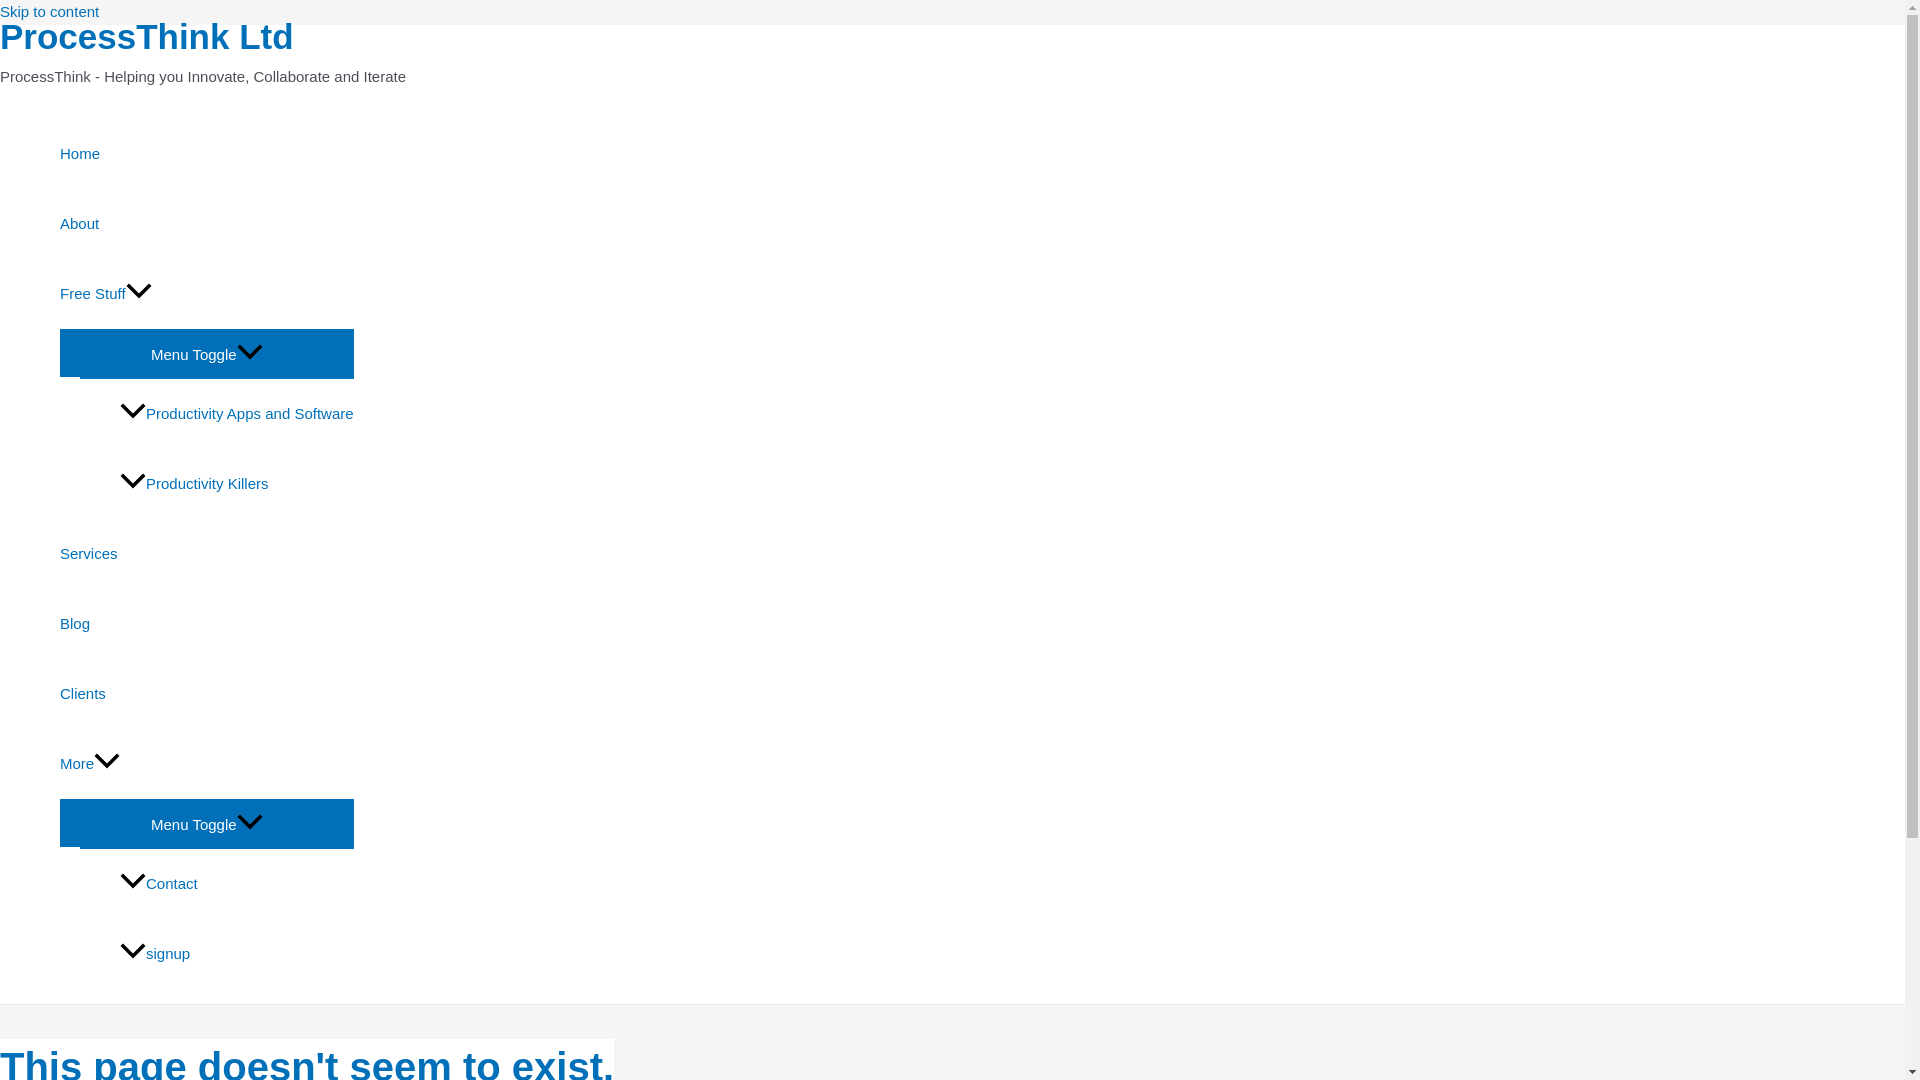 The height and width of the screenshot is (1080, 1920). Describe the element at coordinates (236, 884) in the screenshot. I see `Contact` at that location.